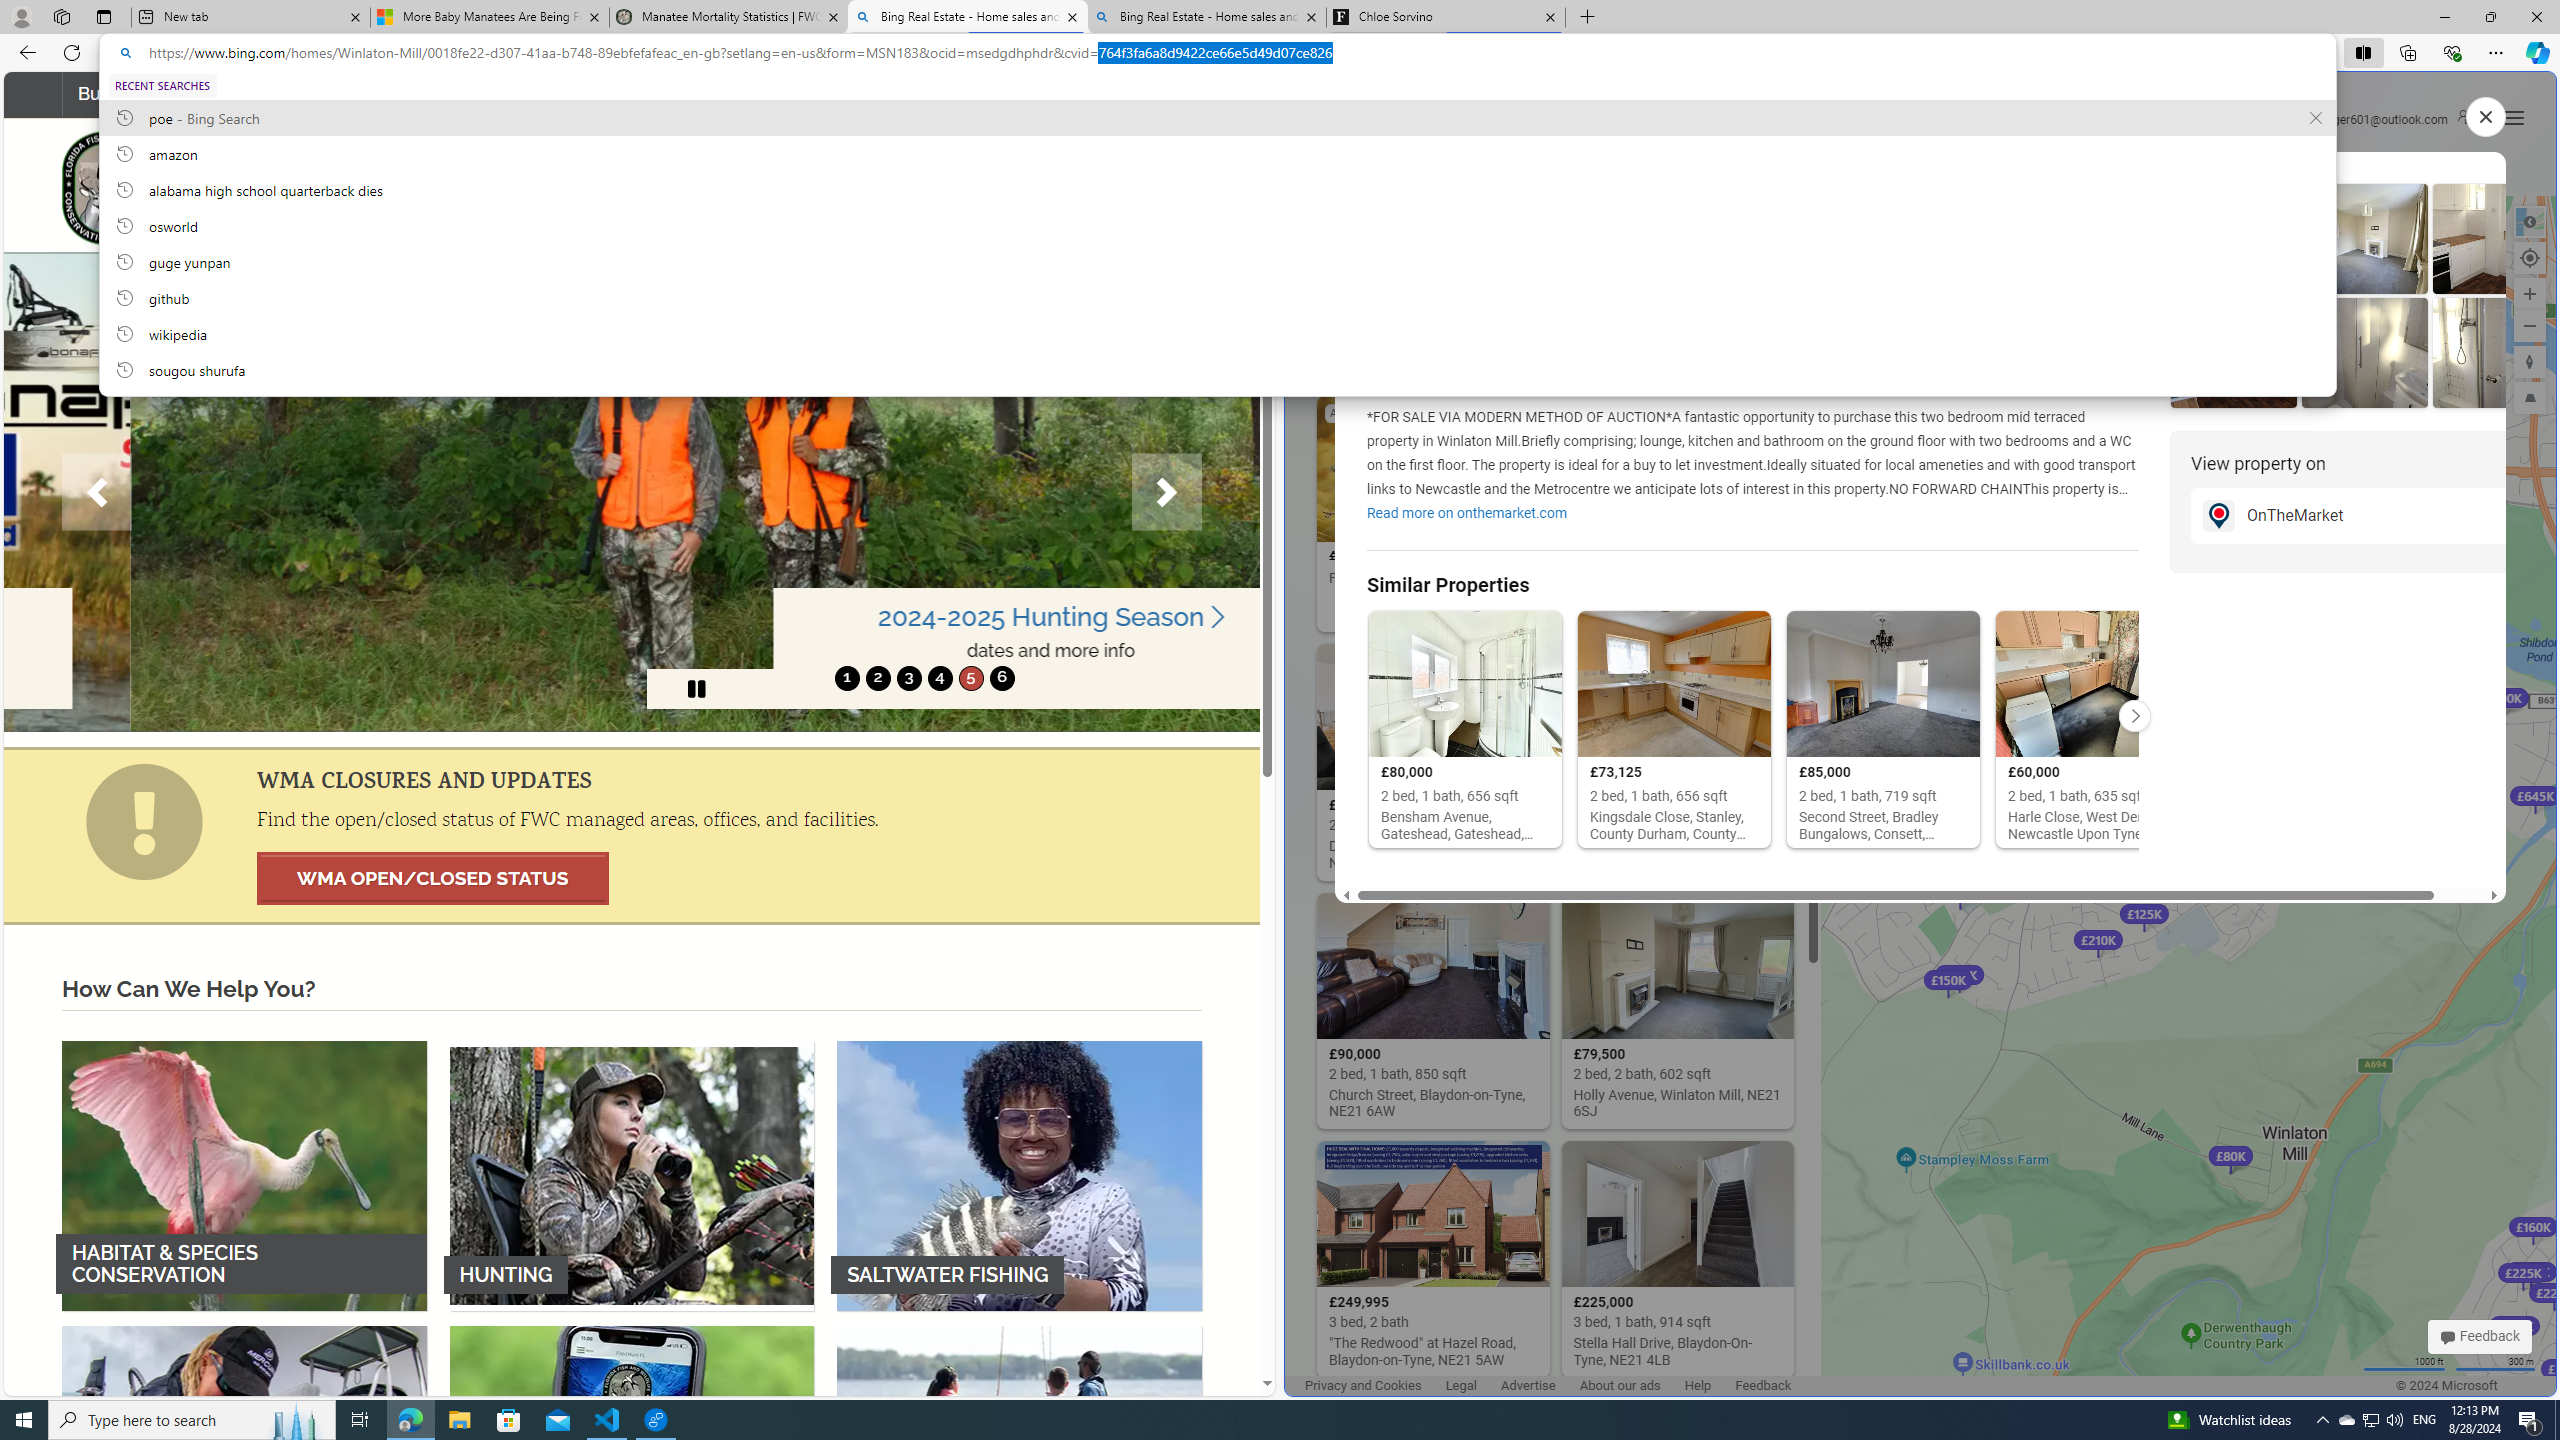 This screenshot has width=2560, height=1440. Describe the element at coordinates (631, 1174) in the screenshot. I see `HUNTING` at that location.